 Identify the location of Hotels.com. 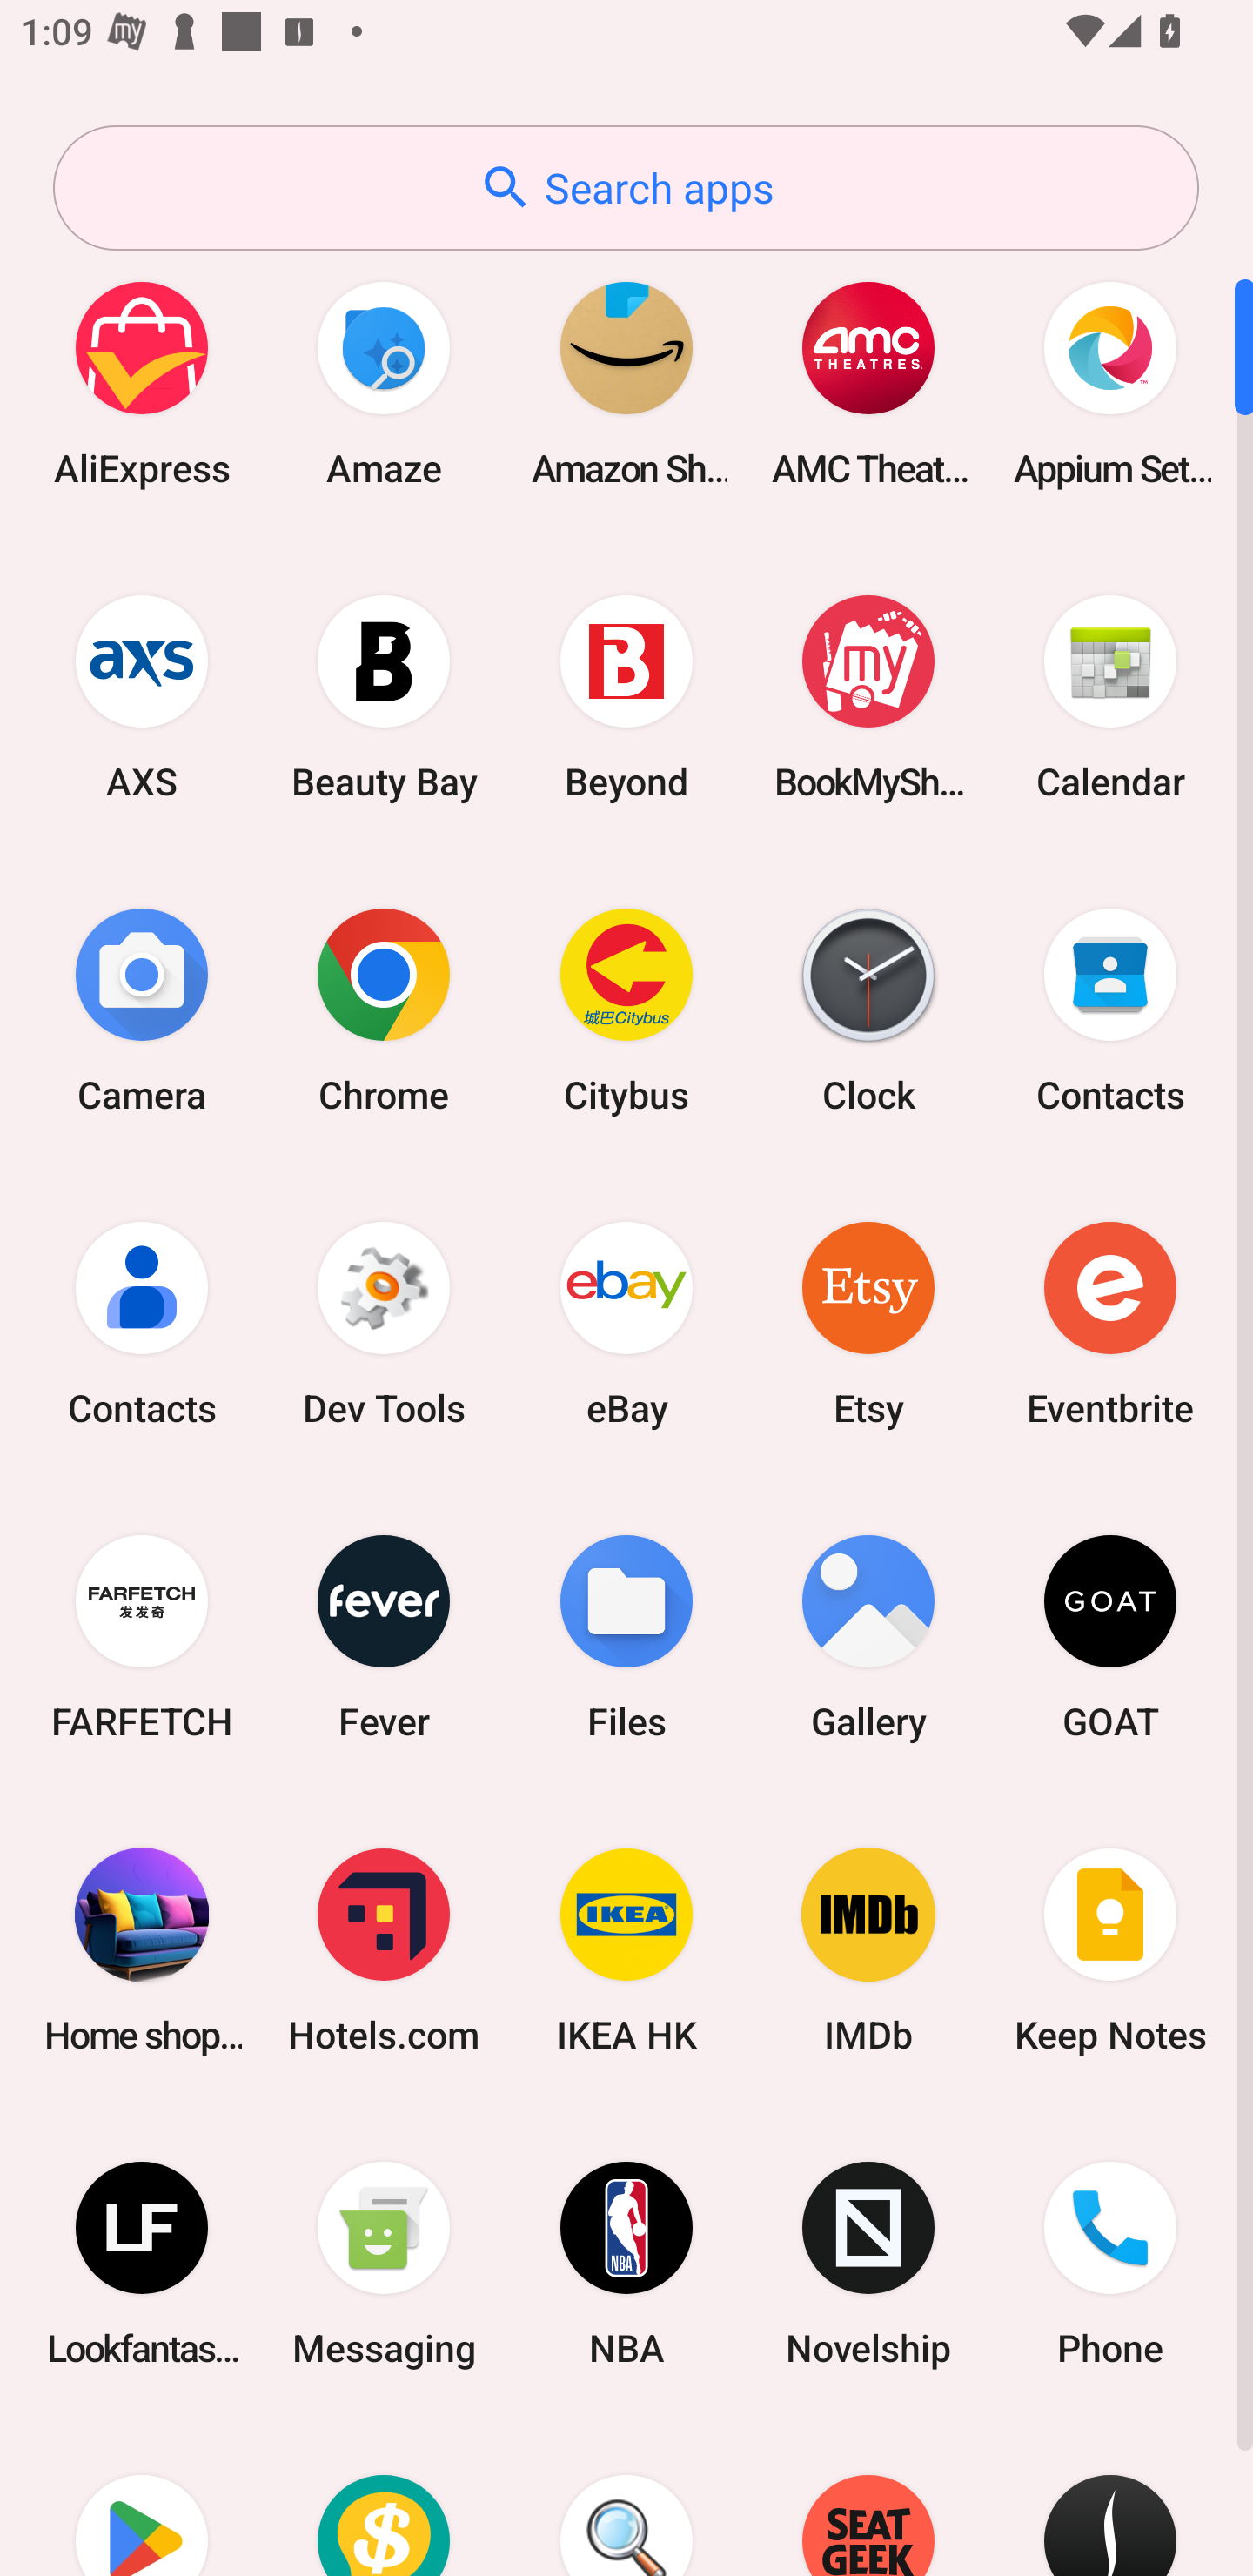
(384, 1949).